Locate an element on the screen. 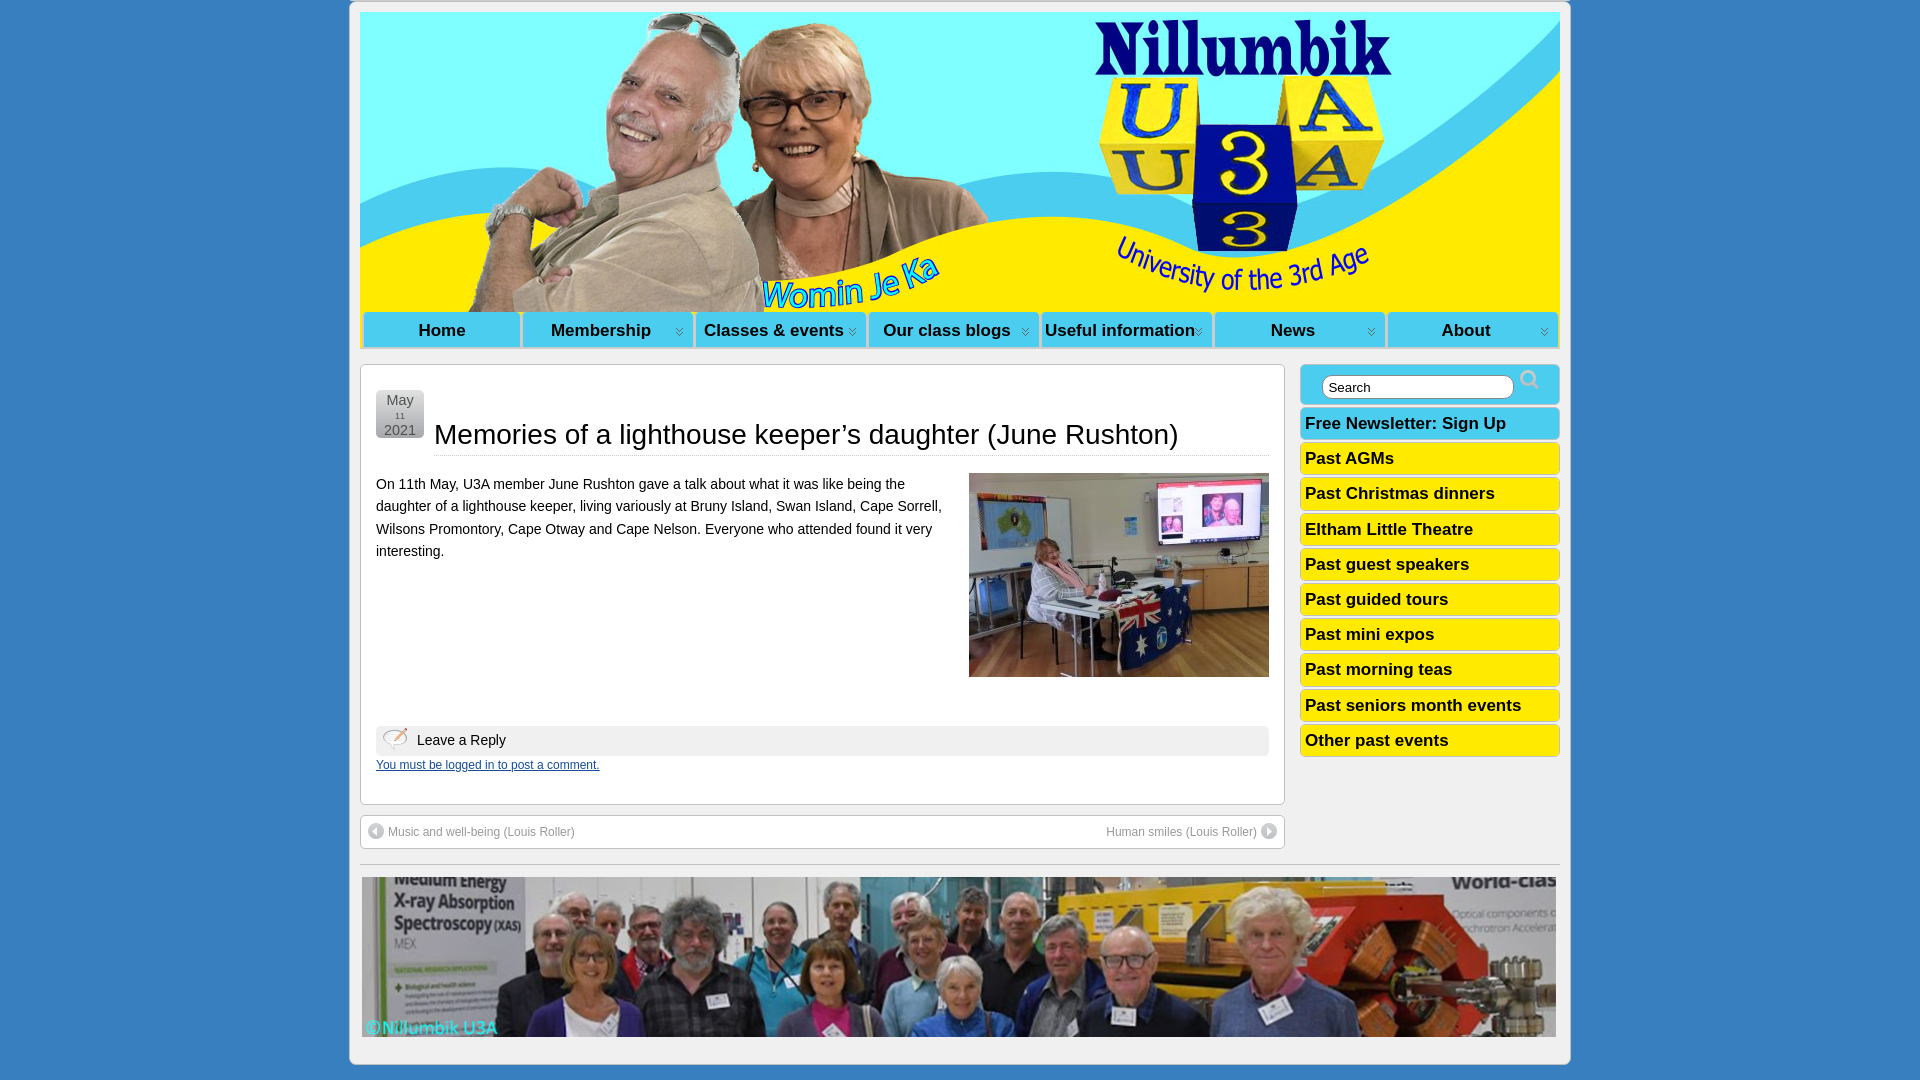 Image resolution: width=1920 pixels, height=1080 pixels. Other past events is located at coordinates (1377, 740).